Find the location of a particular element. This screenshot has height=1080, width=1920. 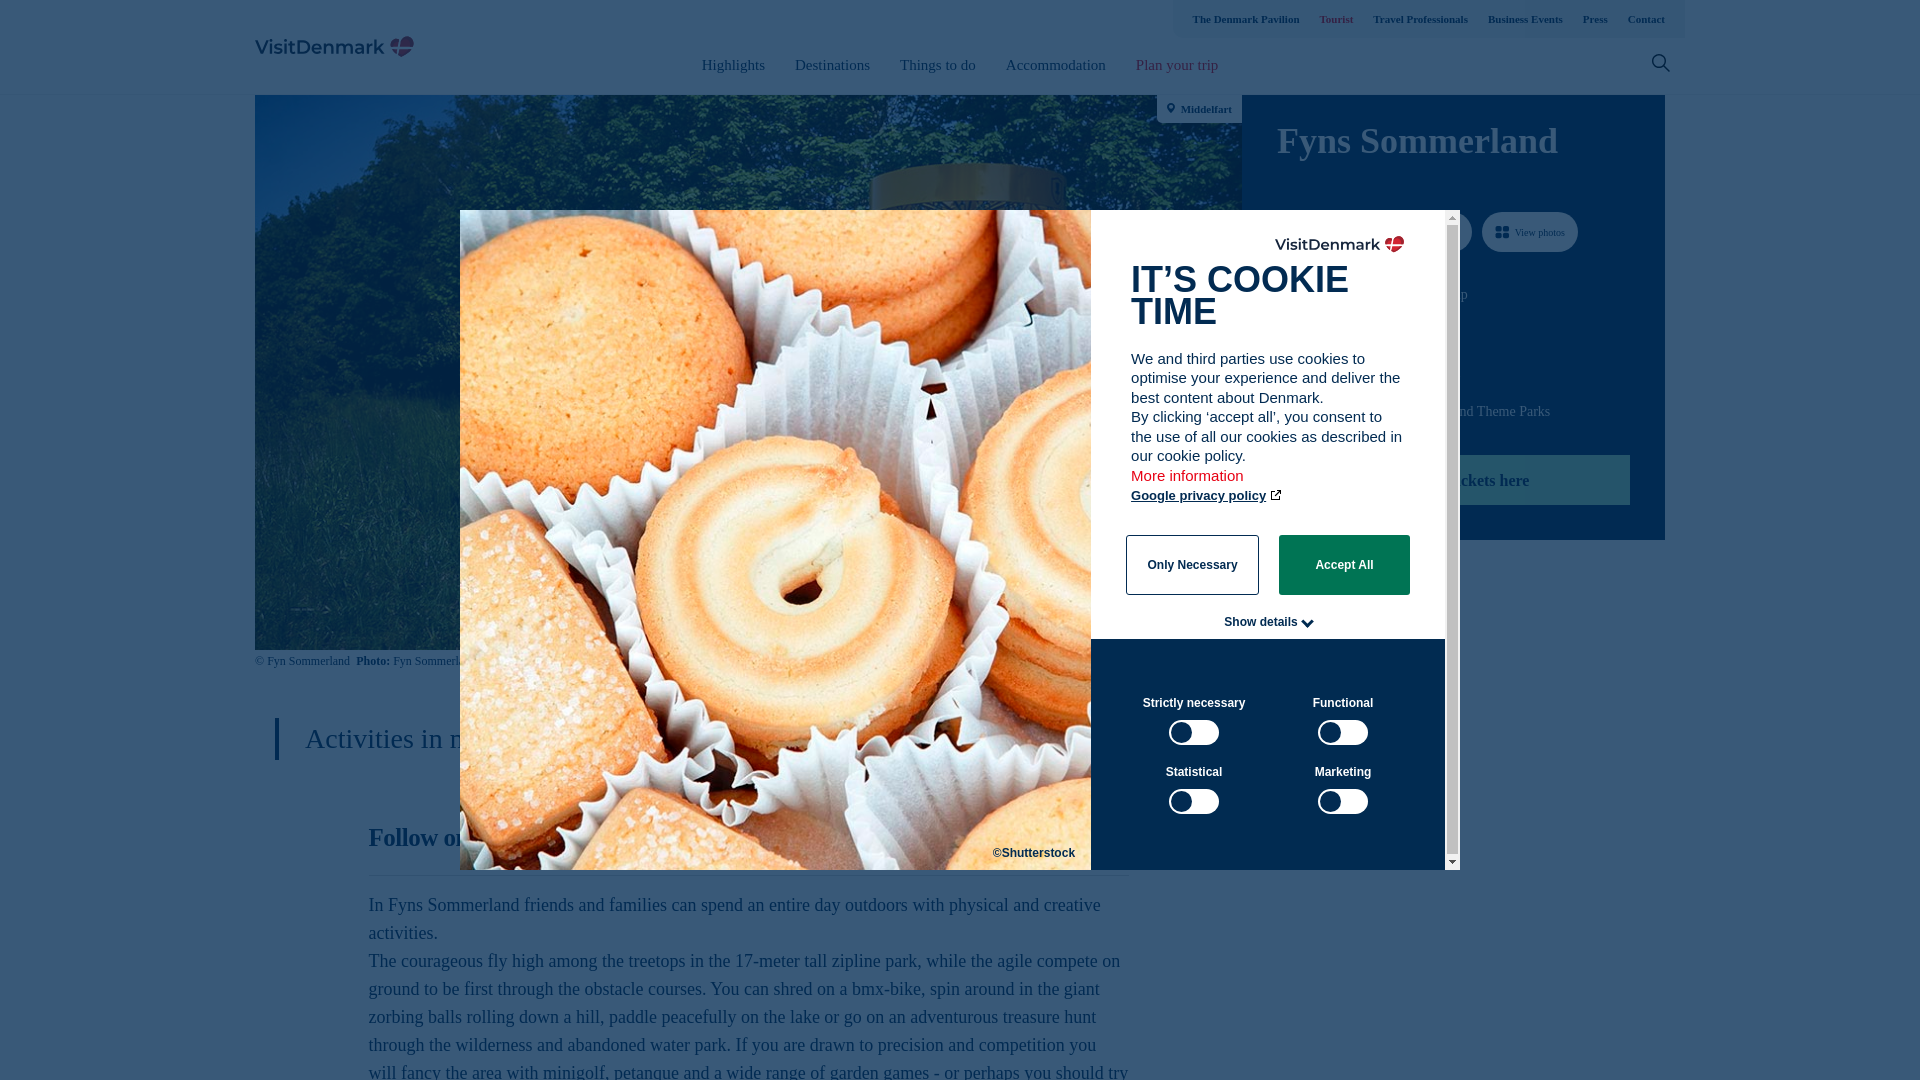

Path is located at coordinates (1284, 330).